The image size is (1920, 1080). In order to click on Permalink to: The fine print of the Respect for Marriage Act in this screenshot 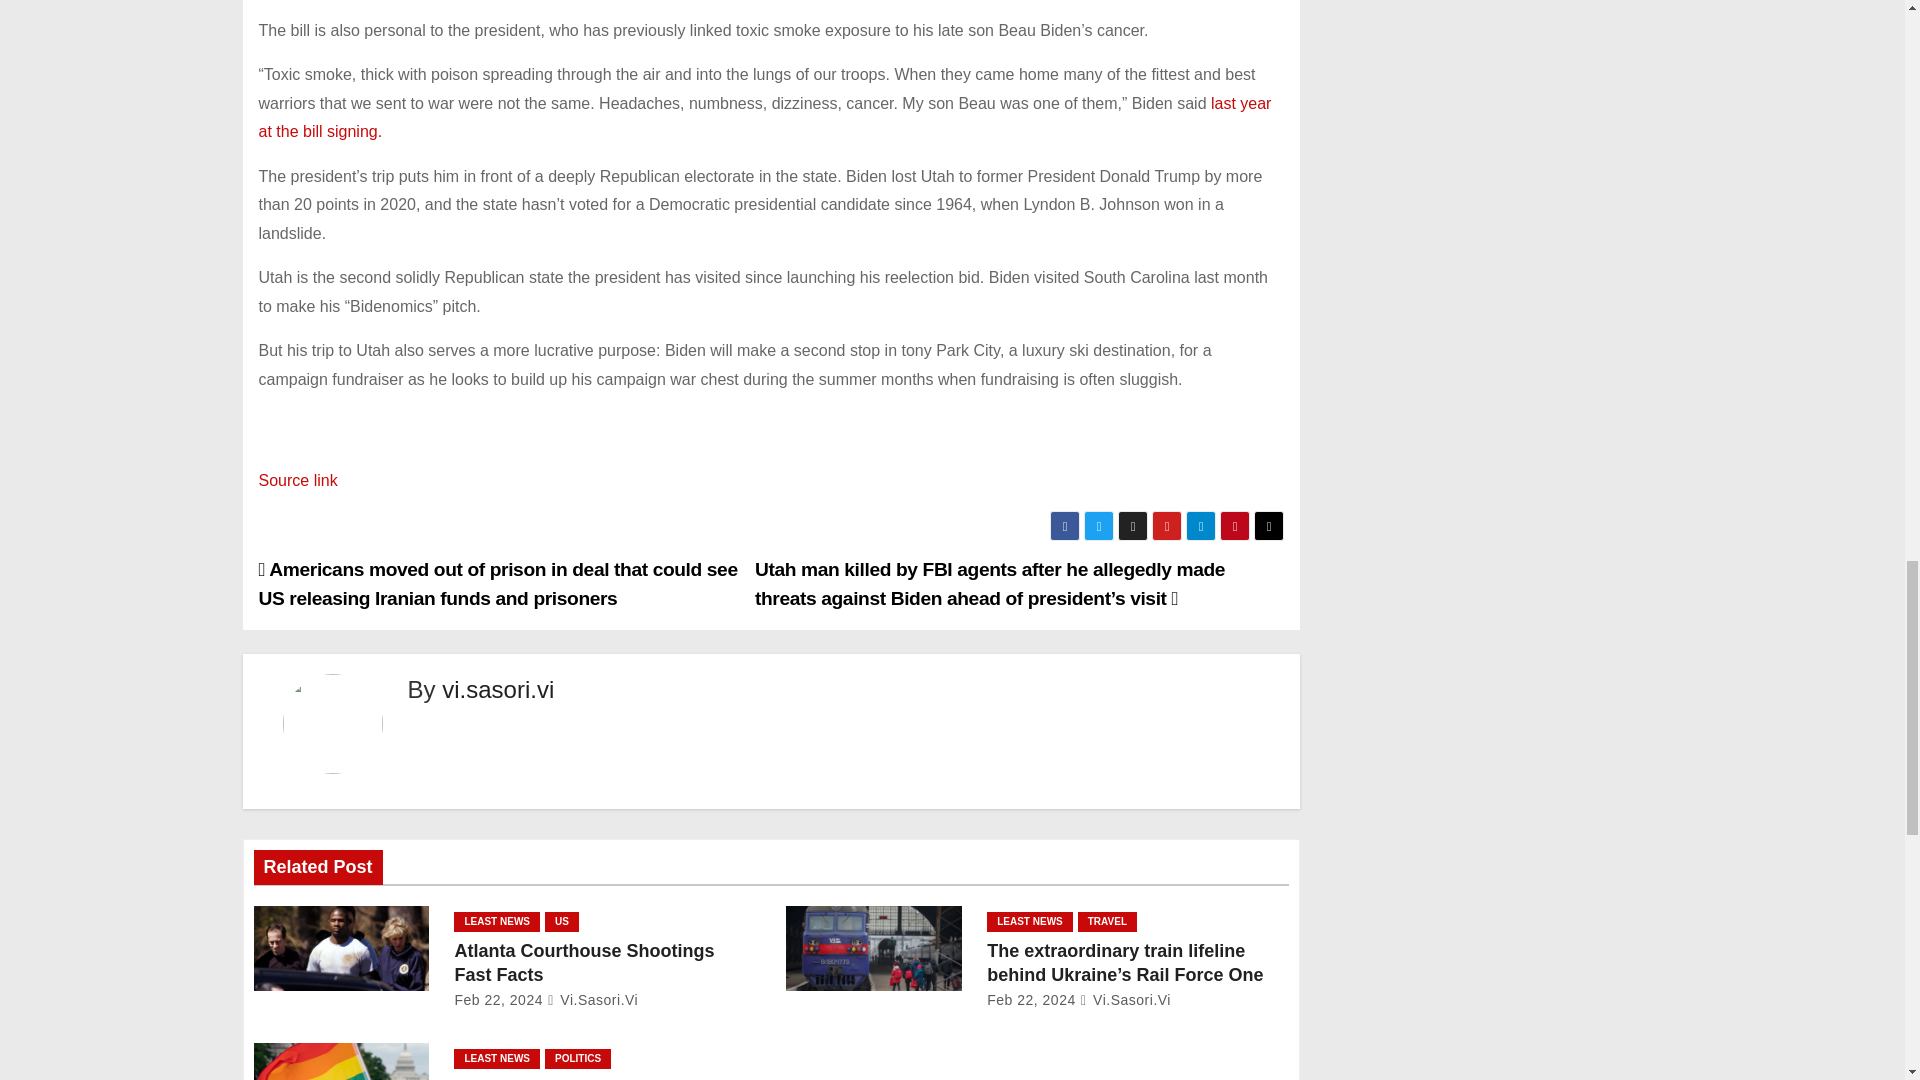, I will do `click(589, 1078)`.